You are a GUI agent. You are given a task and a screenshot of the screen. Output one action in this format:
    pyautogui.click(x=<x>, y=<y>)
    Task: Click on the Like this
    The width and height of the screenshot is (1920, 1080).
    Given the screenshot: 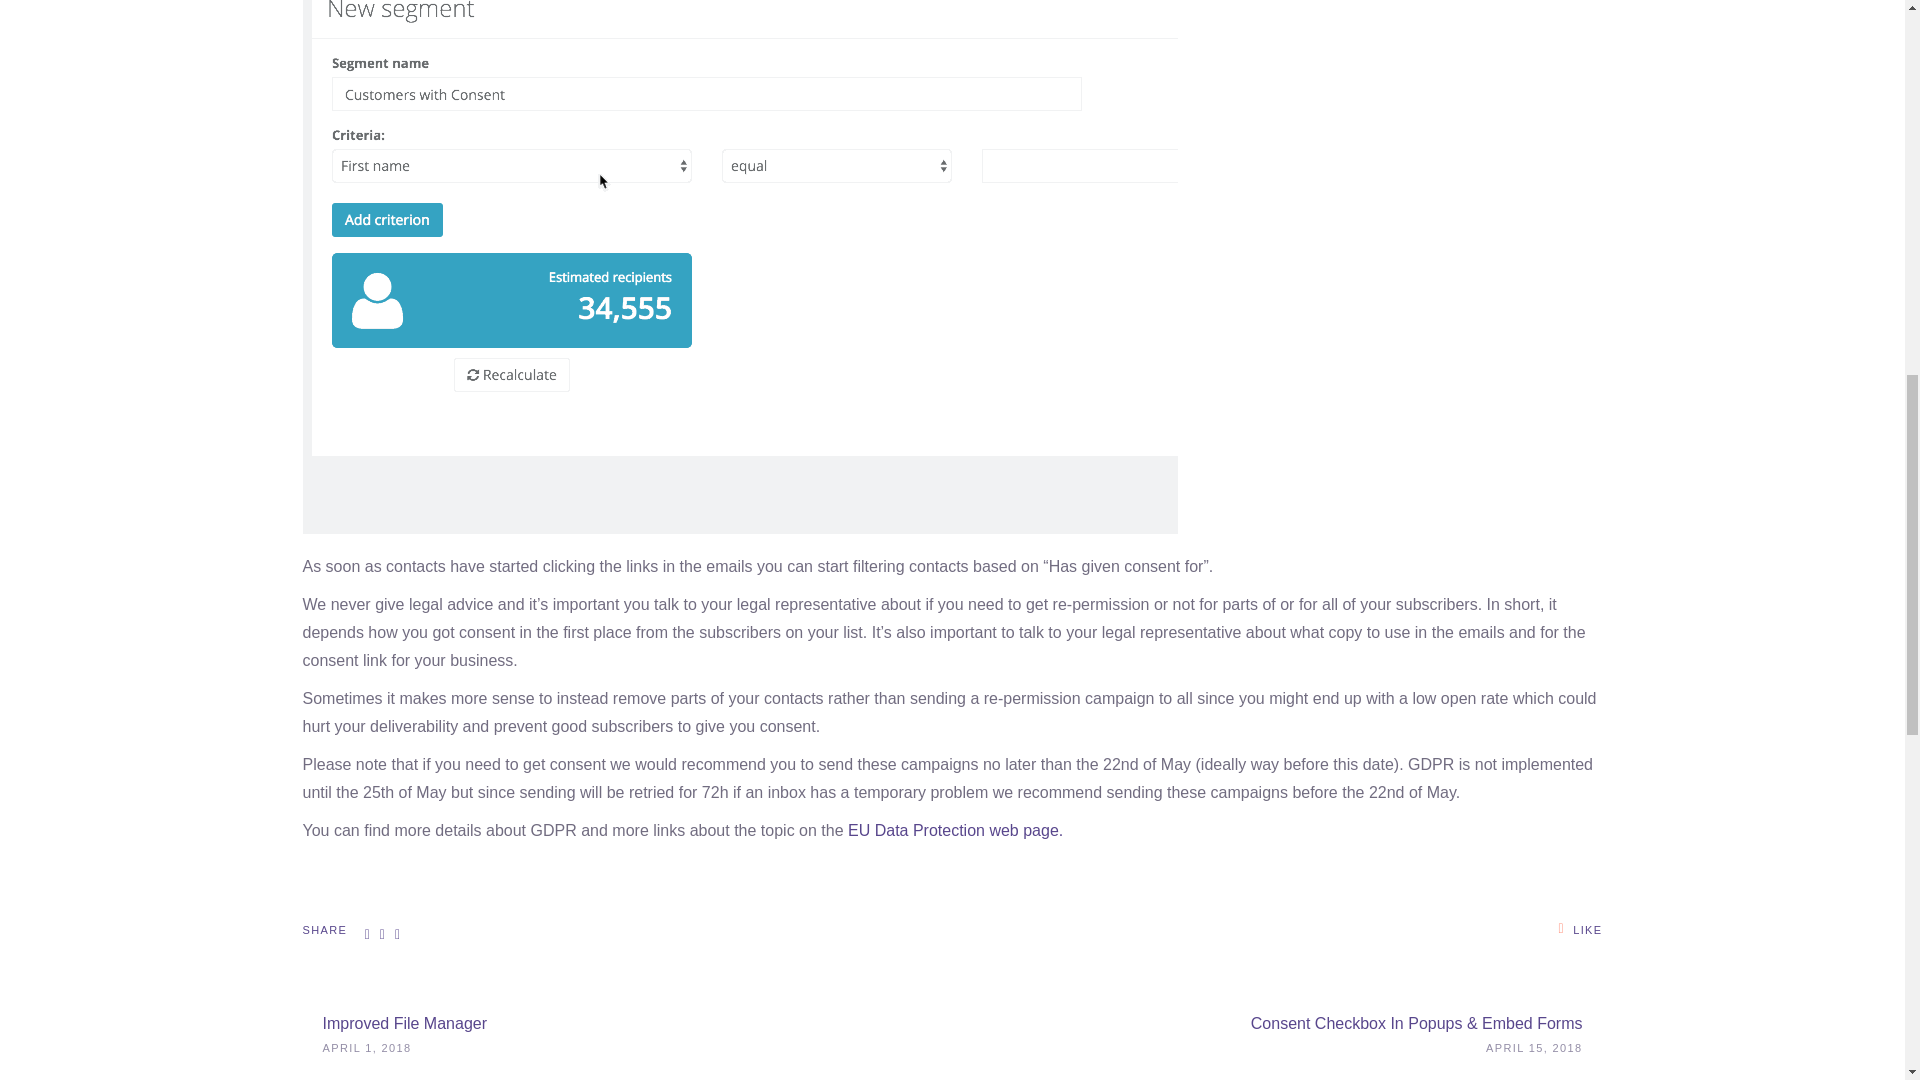 What is the action you would take?
    pyautogui.click(x=1581, y=928)
    